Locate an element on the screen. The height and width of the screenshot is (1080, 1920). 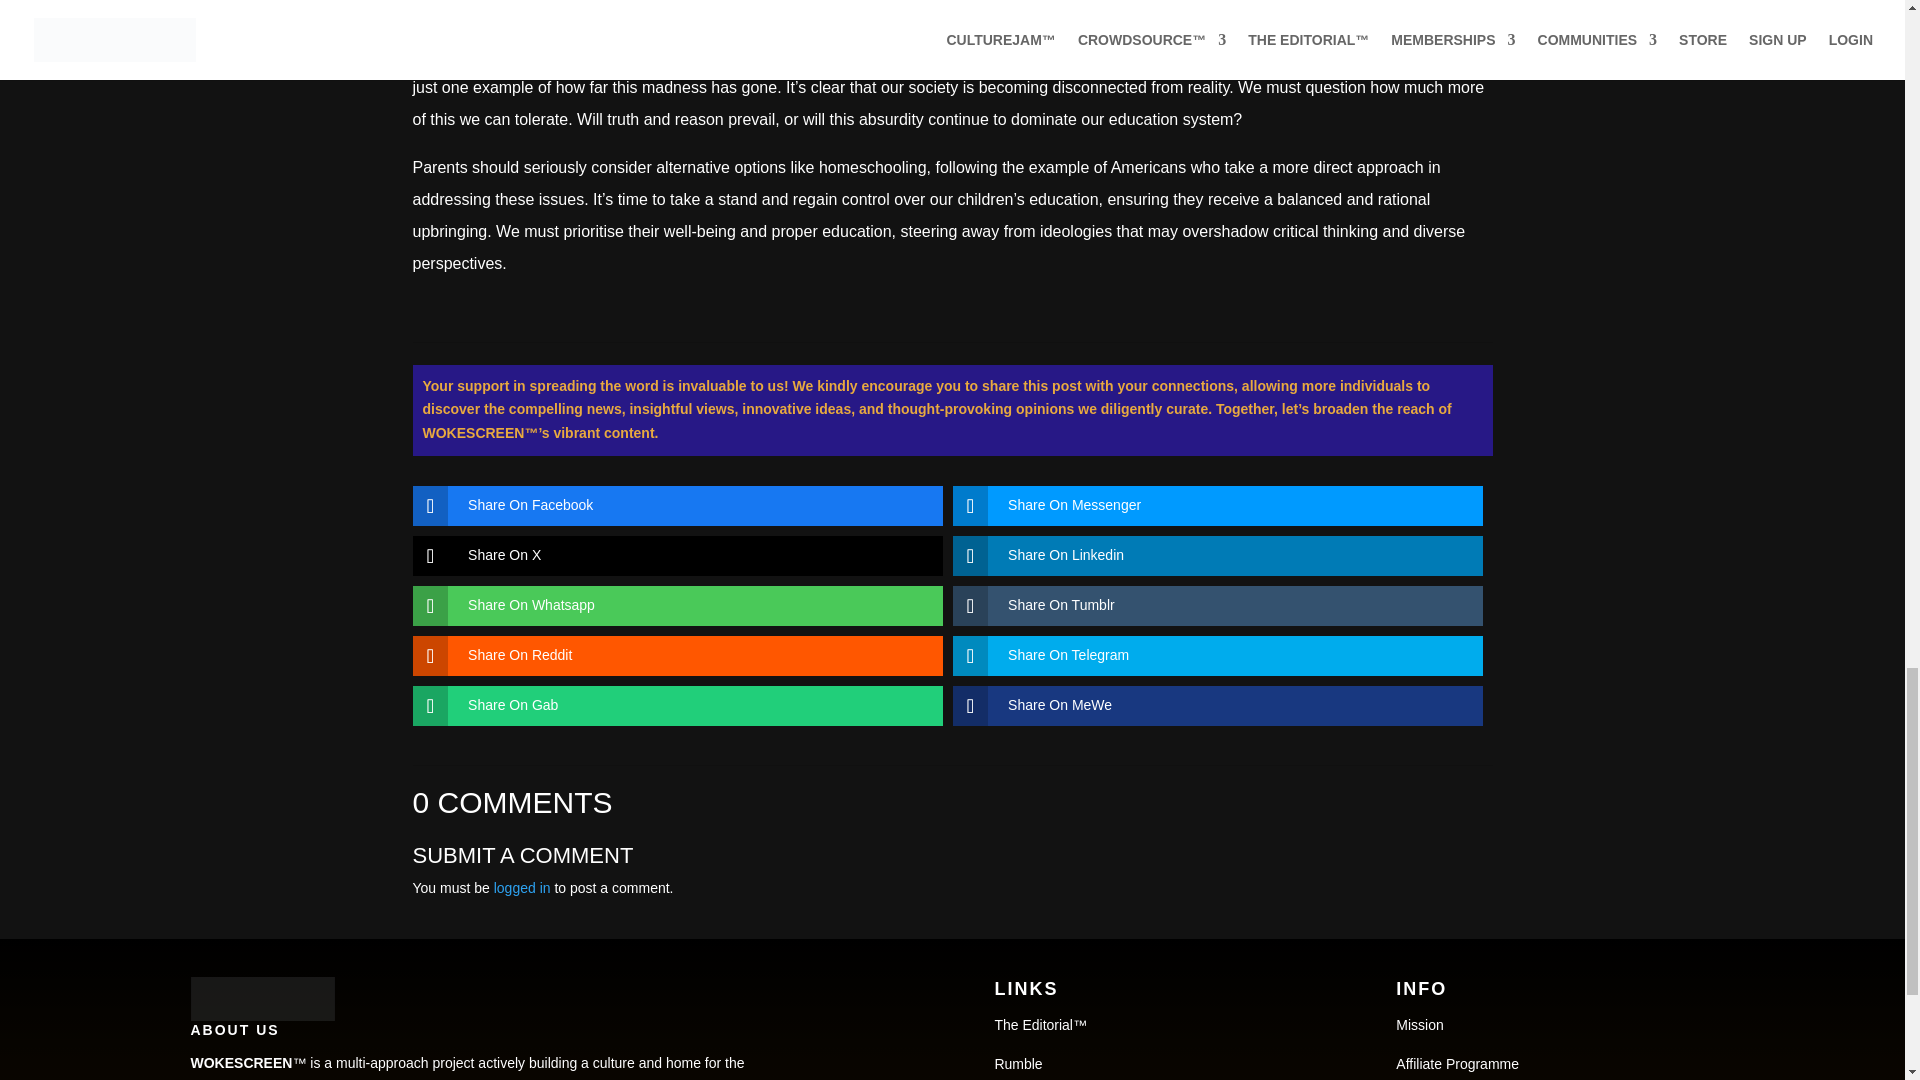
Share On Tumblr is located at coordinates (1202, 606).